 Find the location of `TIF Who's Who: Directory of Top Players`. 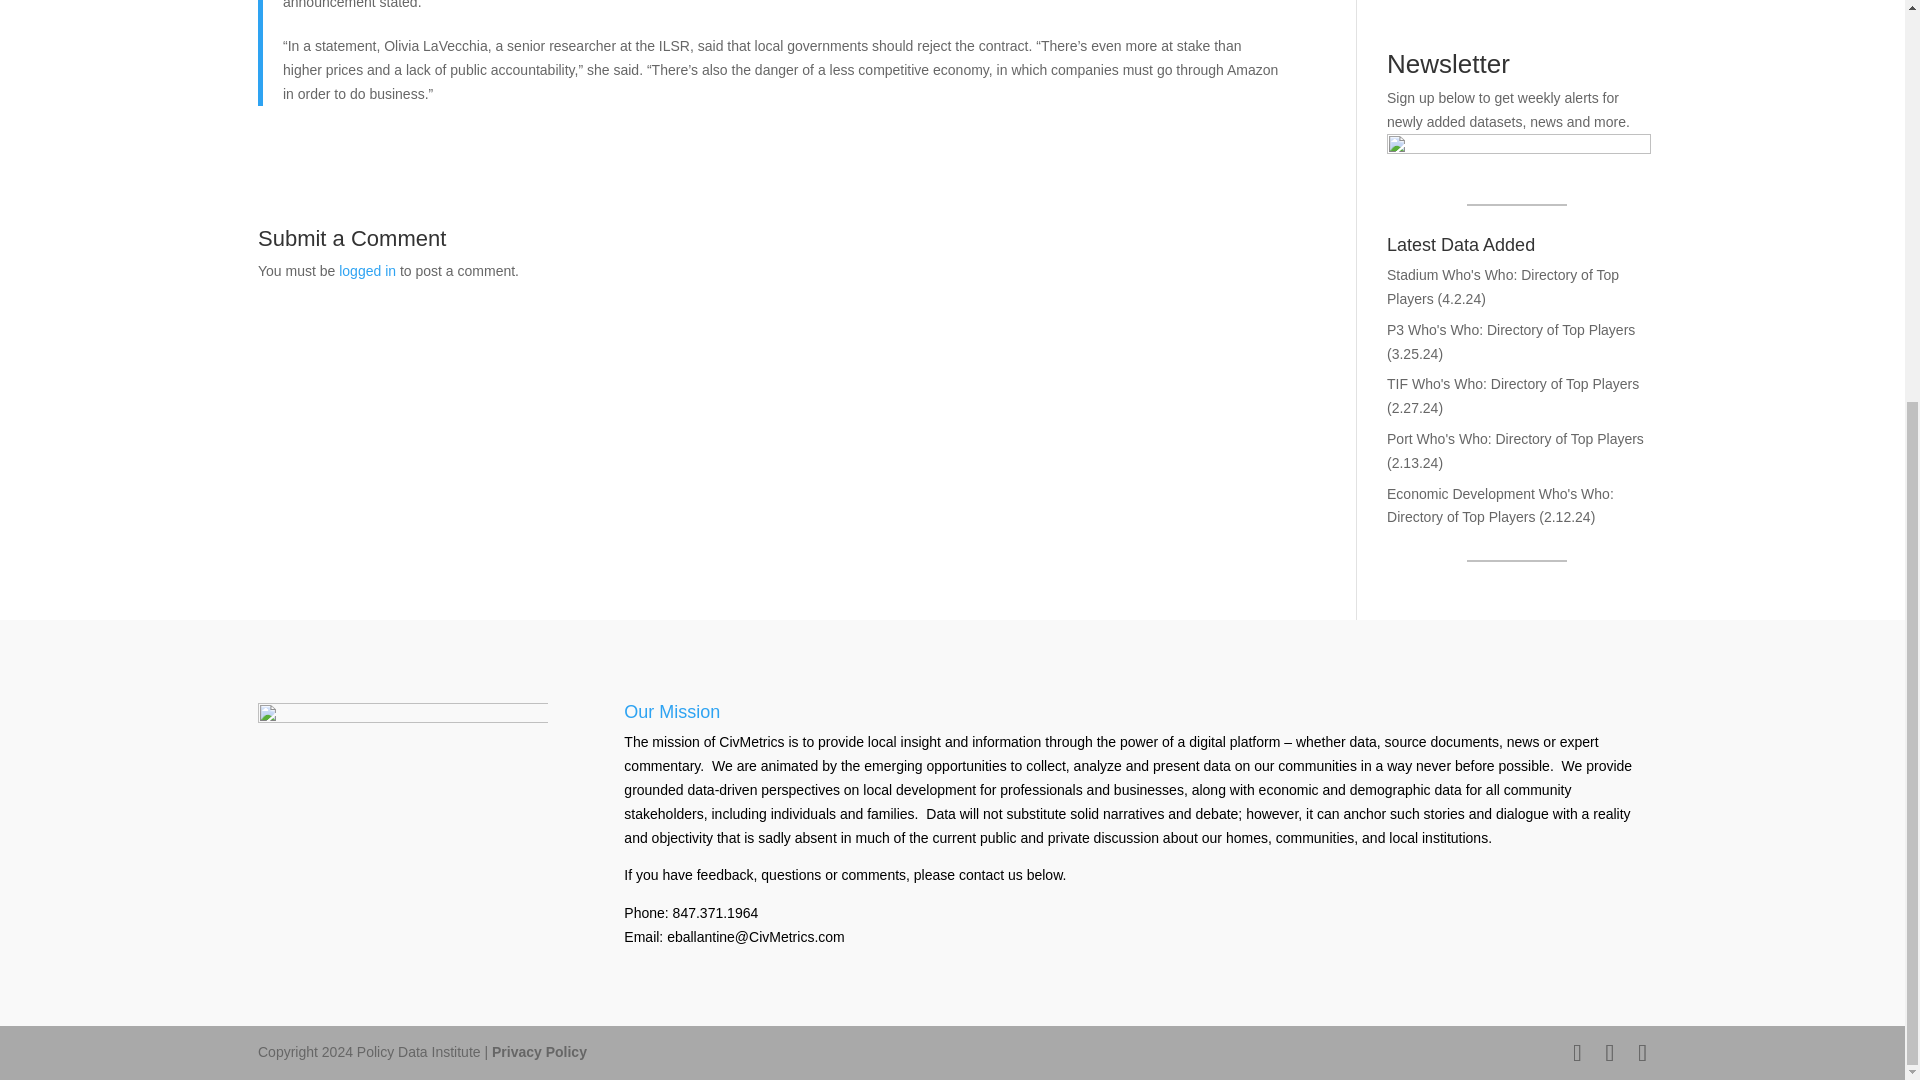

TIF Who's Who: Directory of Top Players is located at coordinates (1512, 384).